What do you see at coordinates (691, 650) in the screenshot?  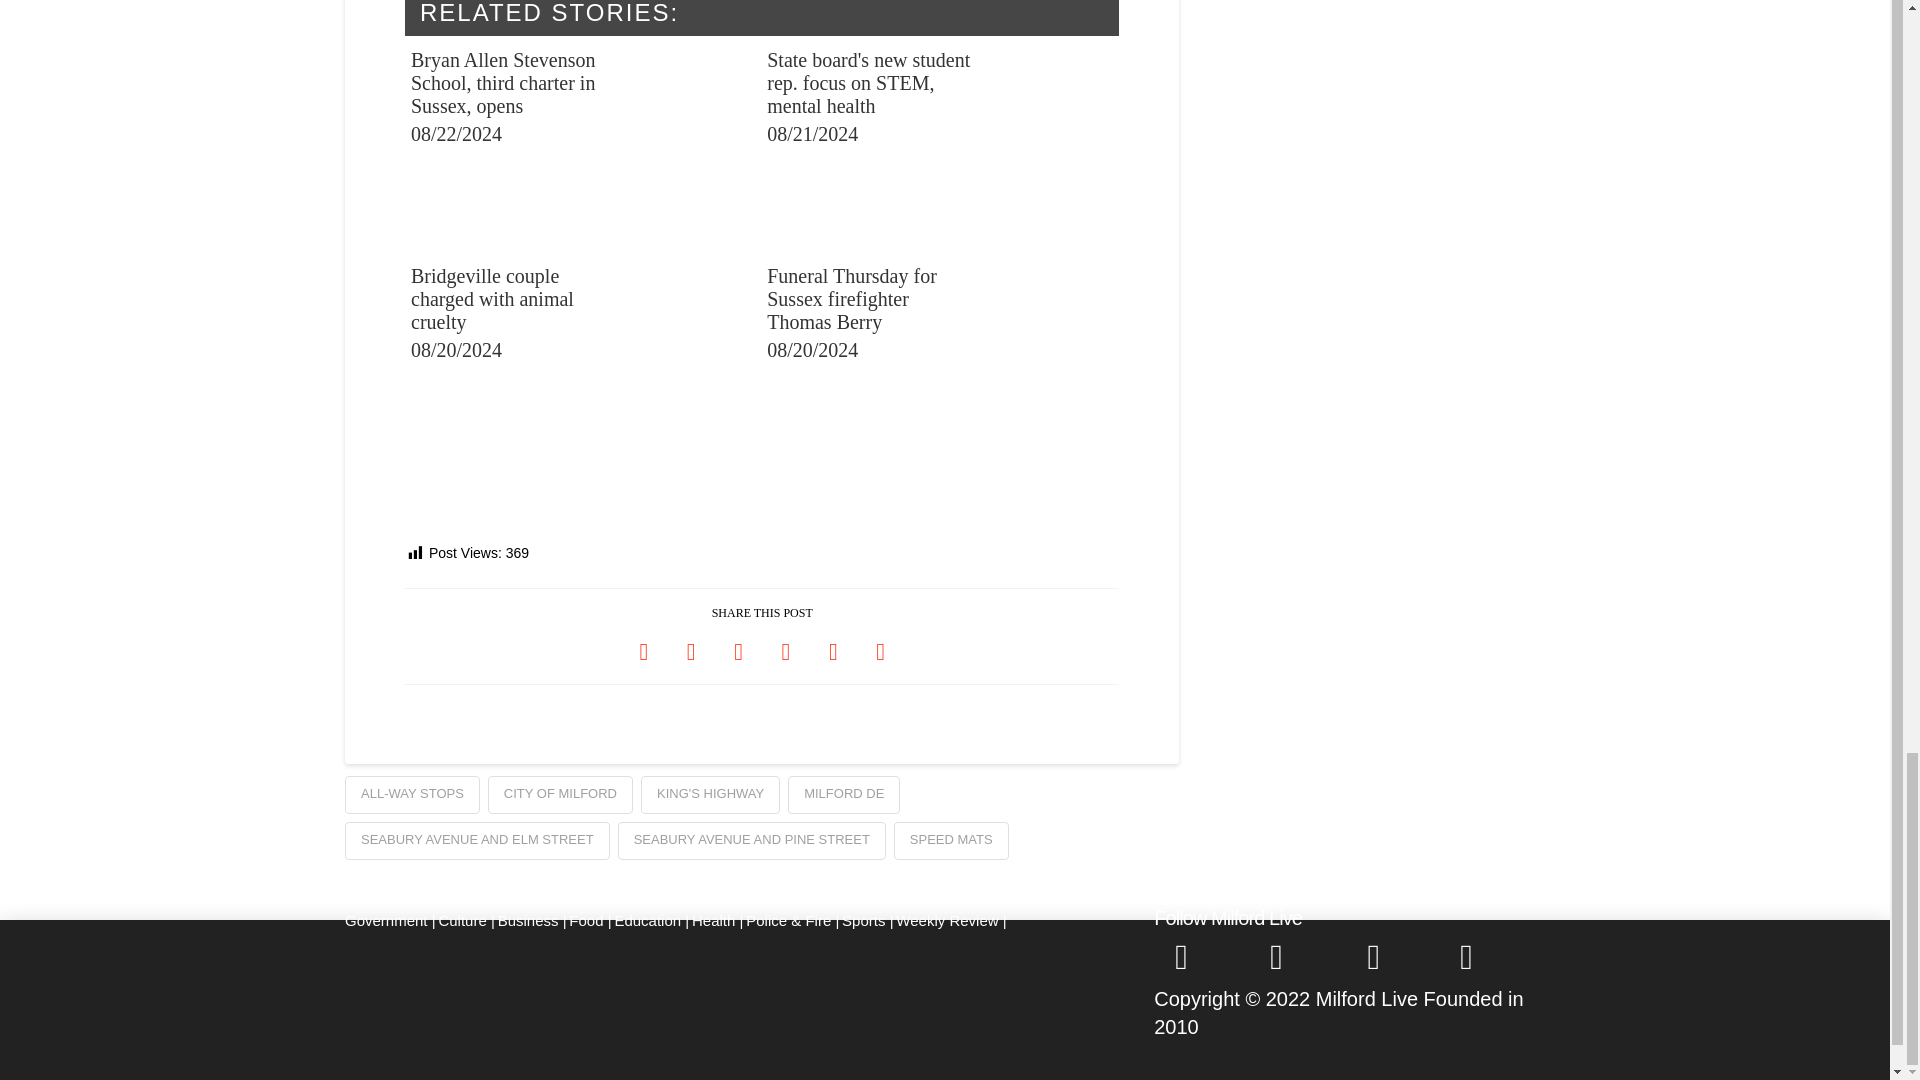 I see `Share on X` at bounding box center [691, 650].